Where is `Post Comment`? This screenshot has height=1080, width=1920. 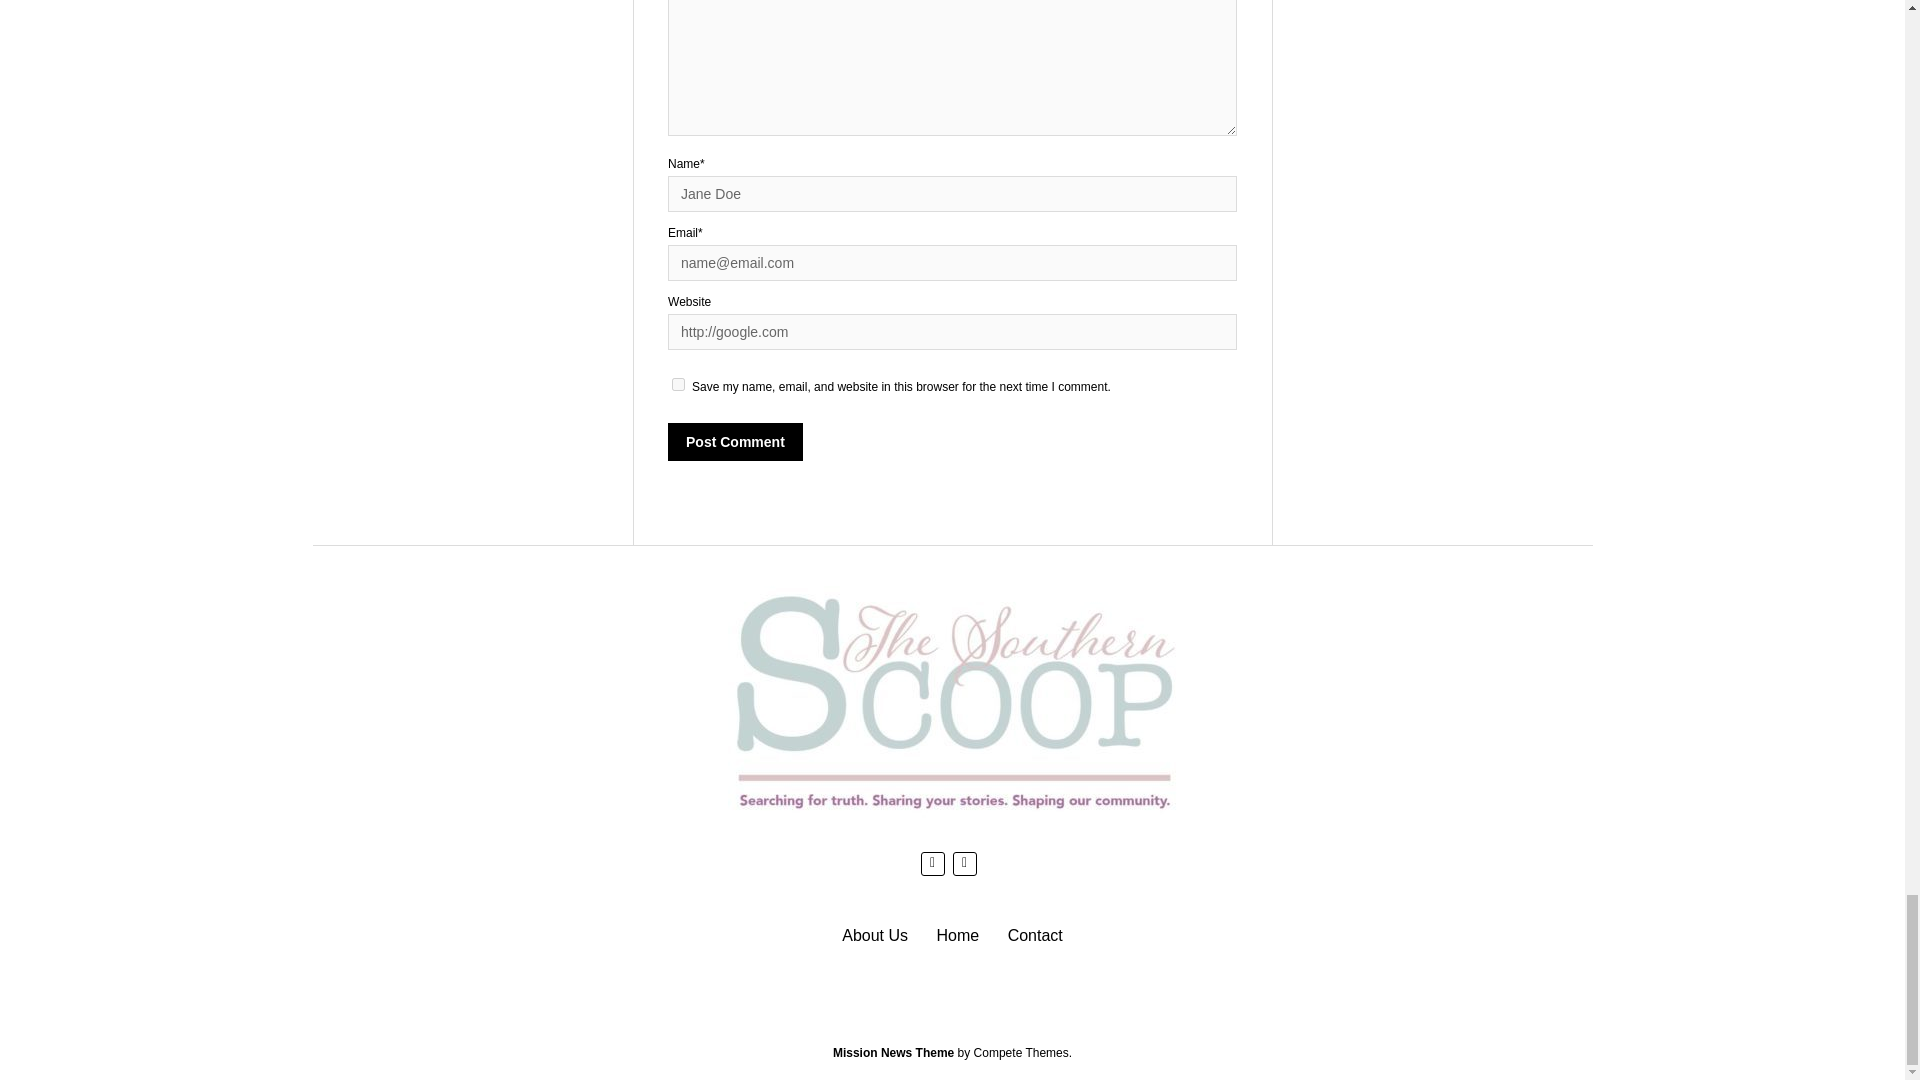 Post Comment is located at coordinates (735, 441).